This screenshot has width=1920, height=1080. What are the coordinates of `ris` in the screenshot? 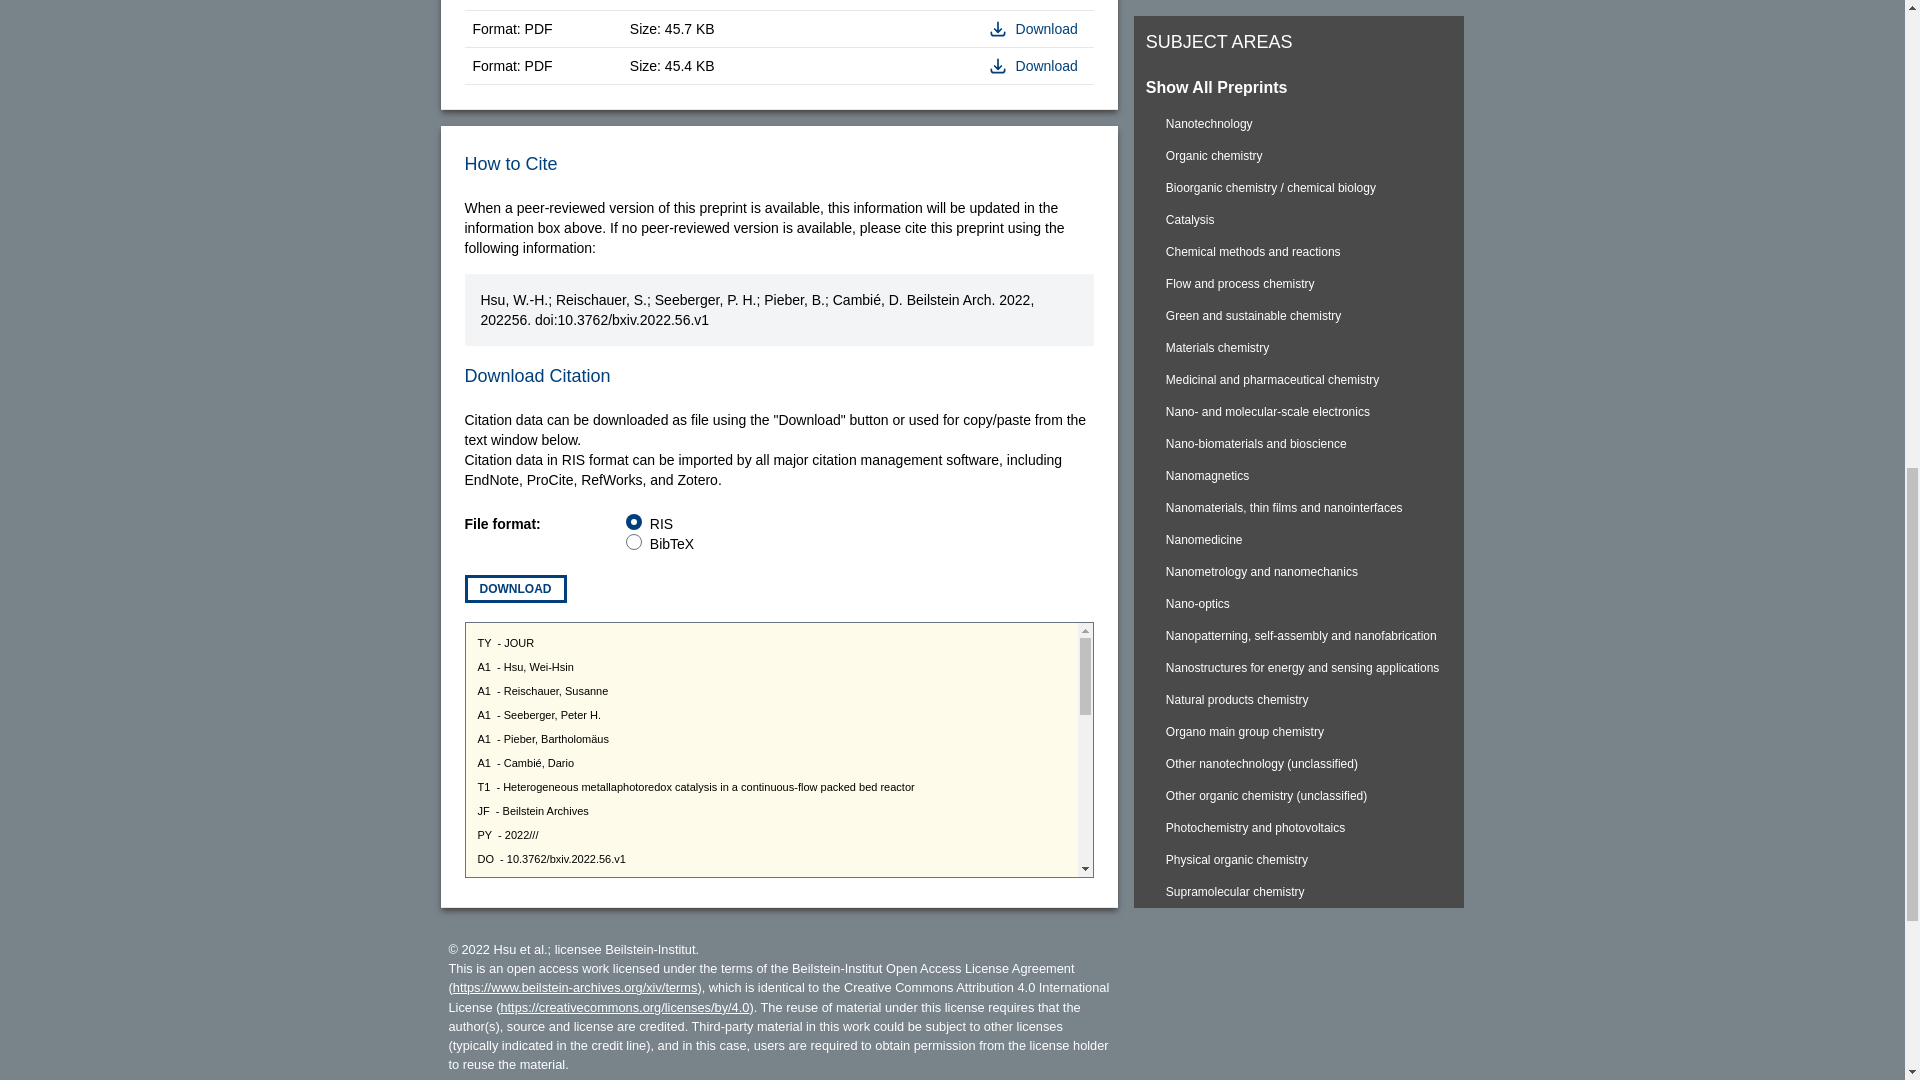 It's located at (633, 522).